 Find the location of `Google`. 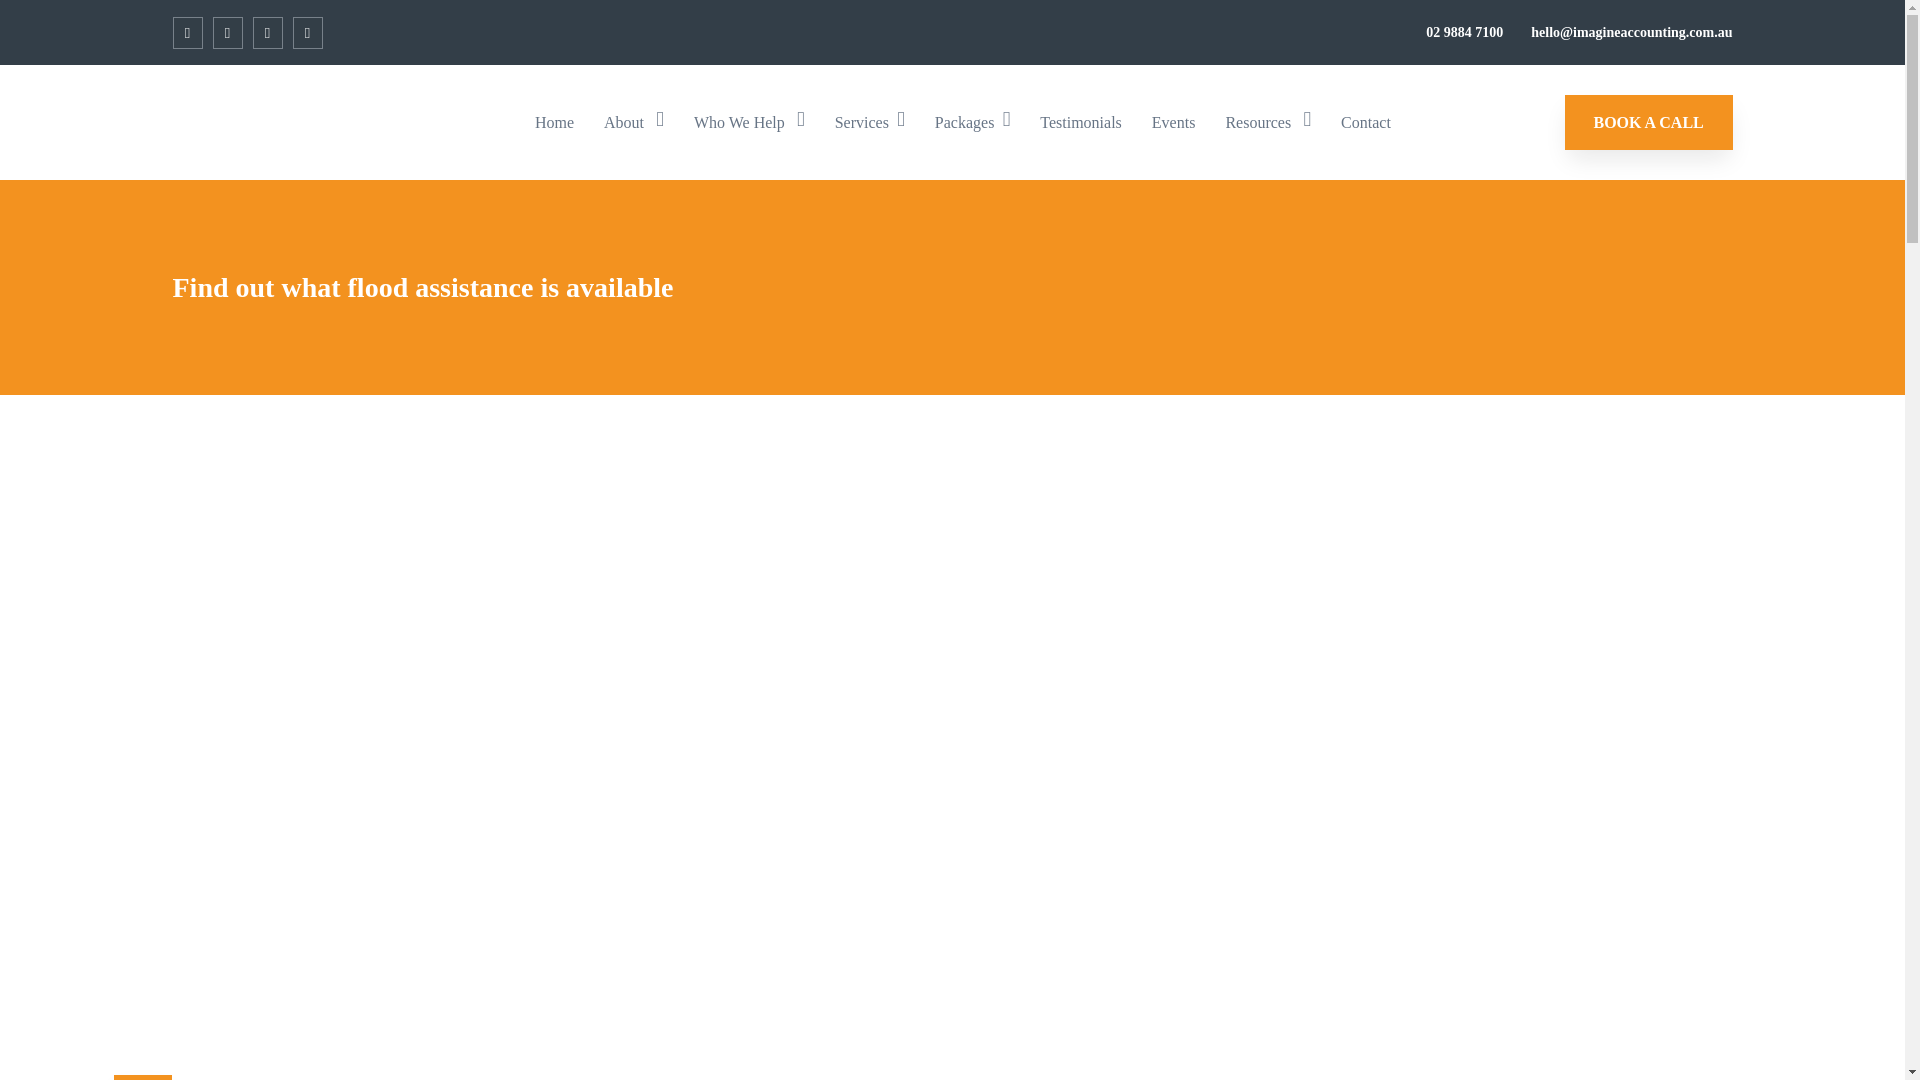

Google is located at coordinates (226, 32).